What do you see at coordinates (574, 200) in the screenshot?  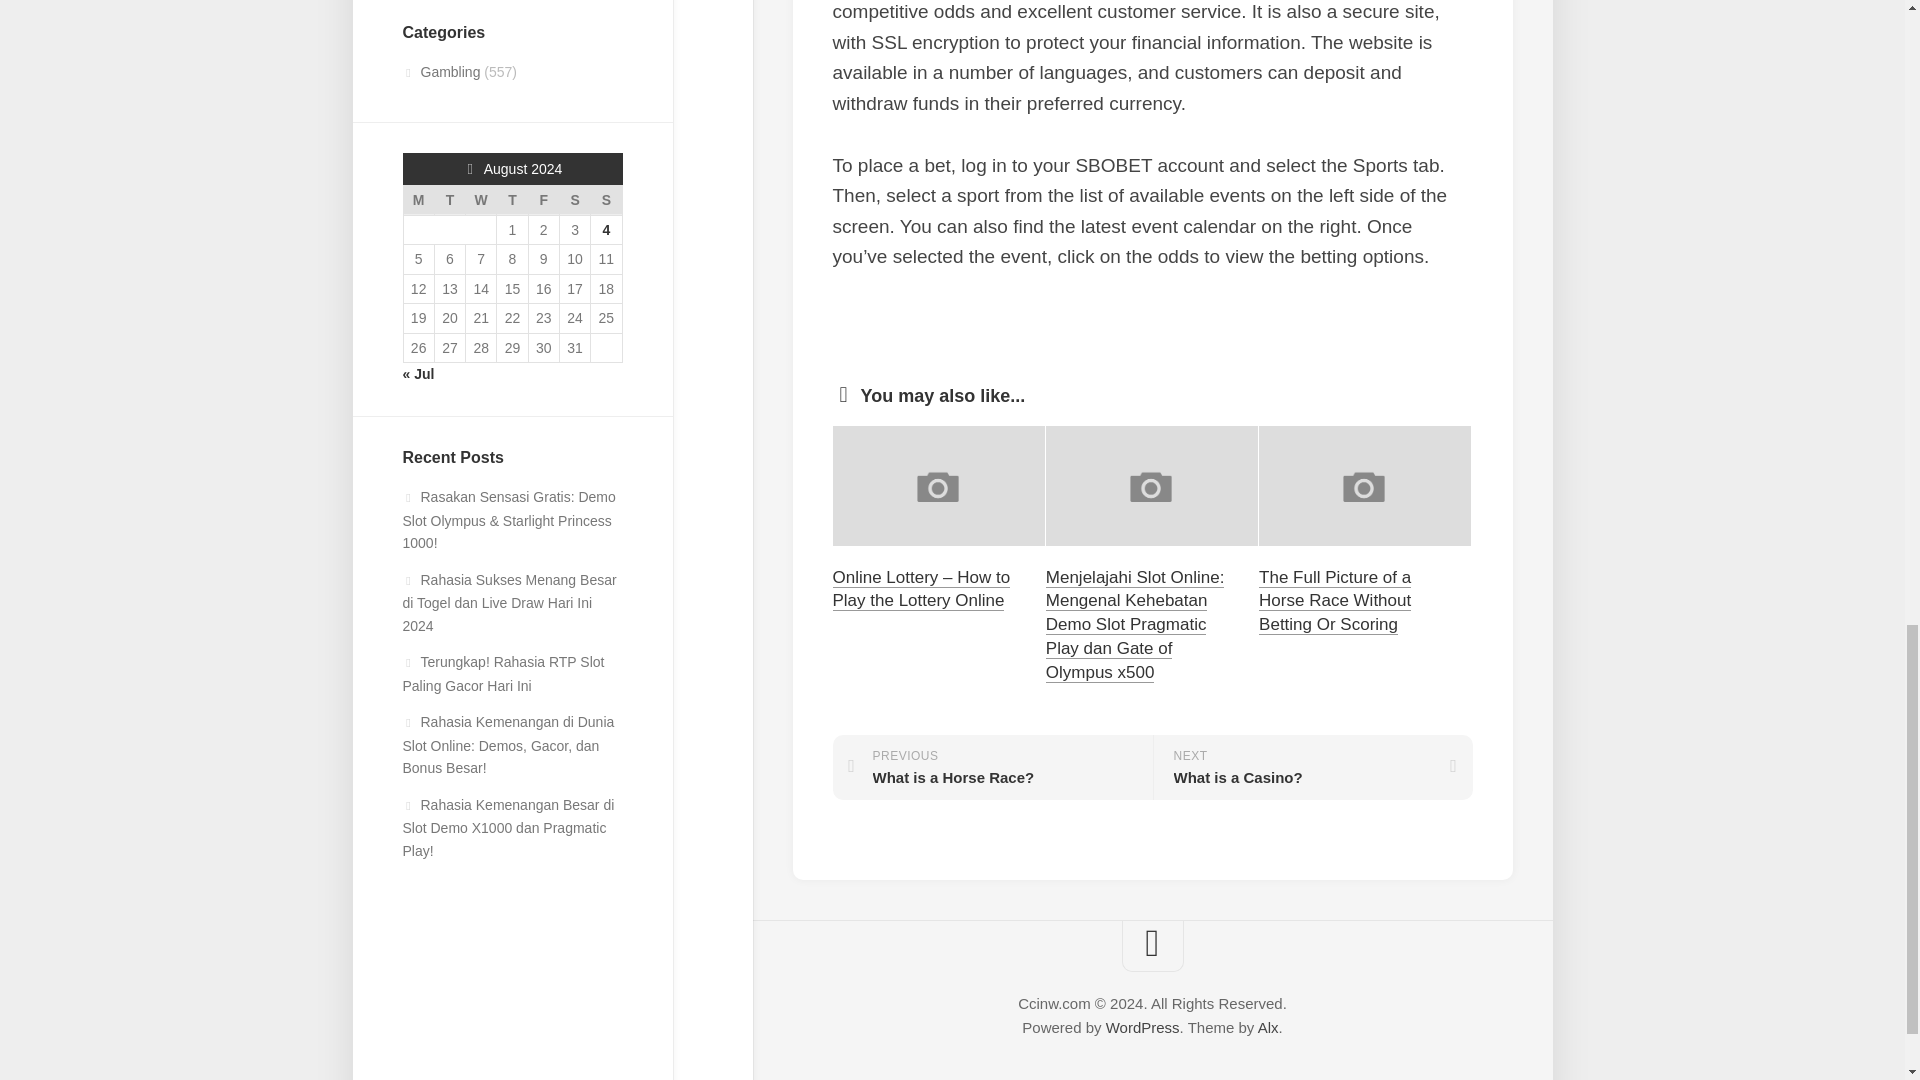 I see `Saturday` at bounding box center [574, 200].